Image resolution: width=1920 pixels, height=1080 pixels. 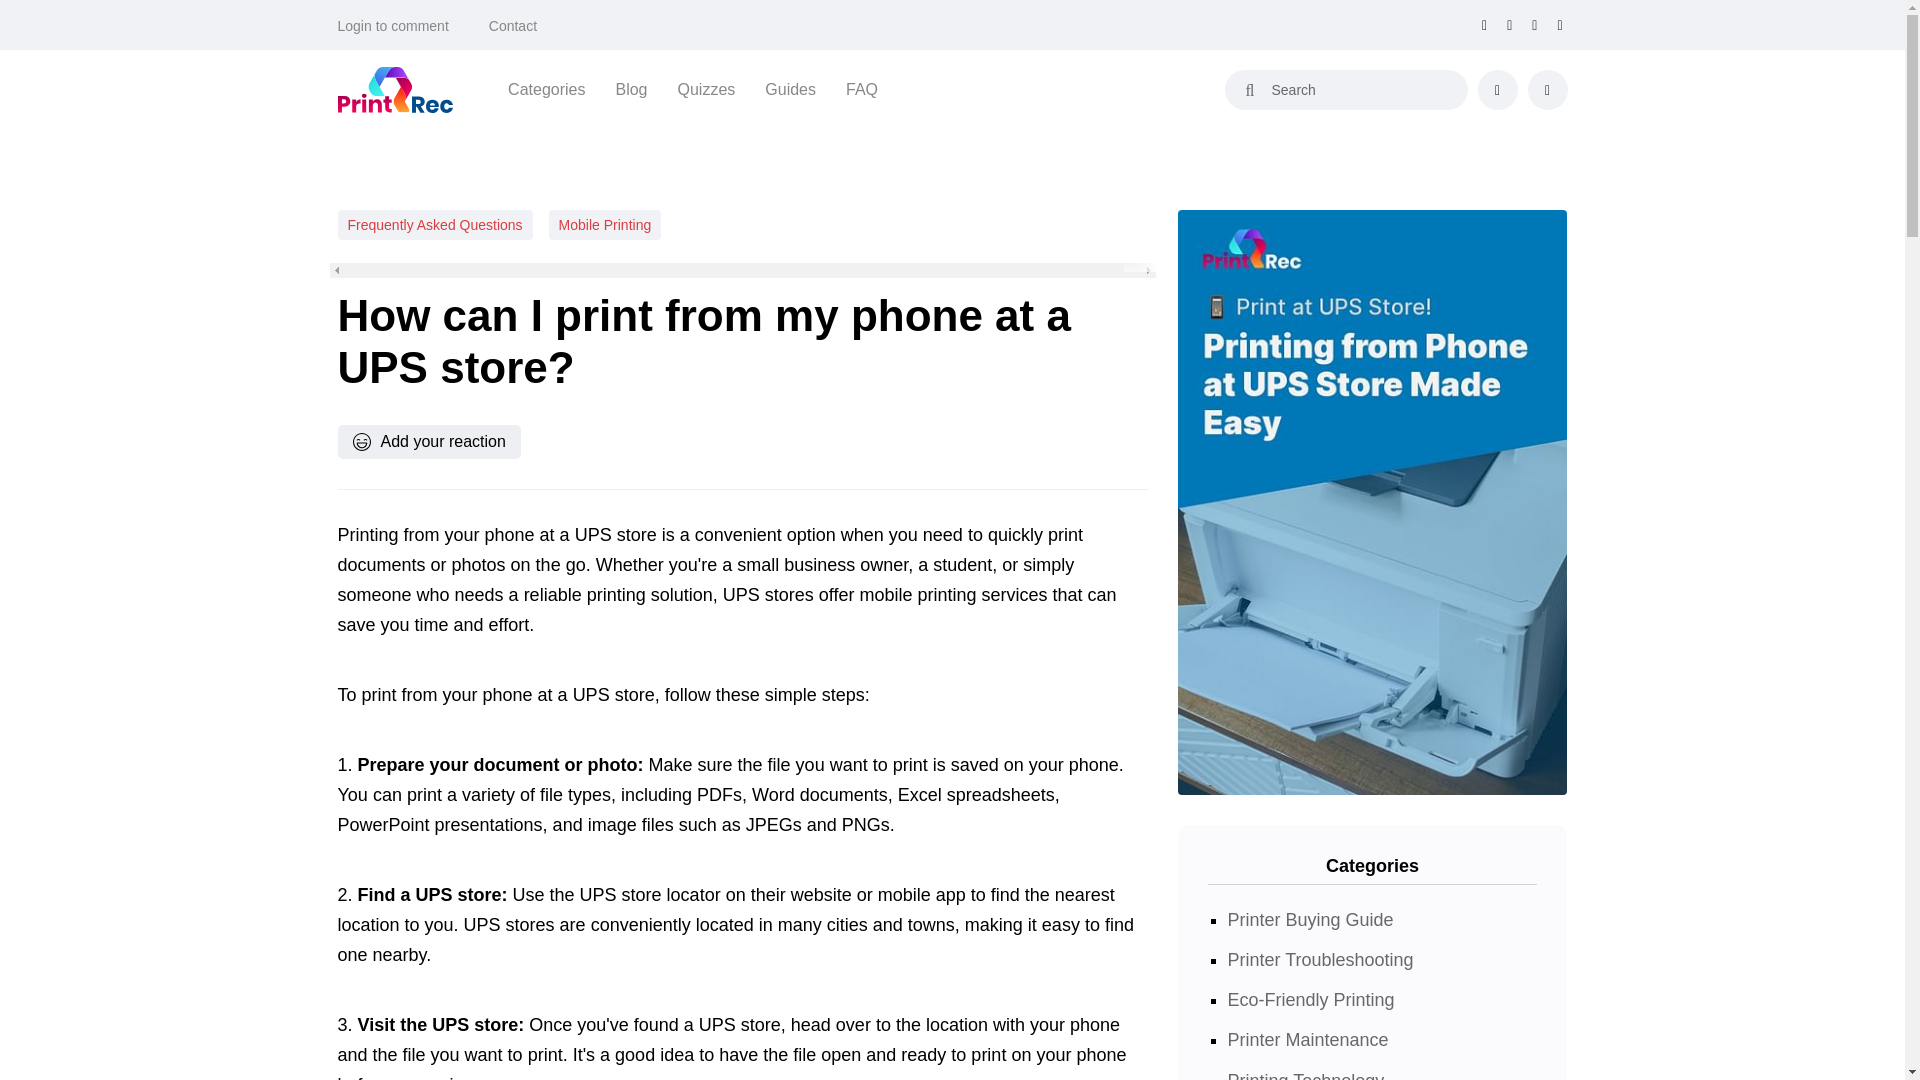 What do you see at coordinates (546, 89) in the screenshot?
I see `Categories` at bounding box center [546, 89].